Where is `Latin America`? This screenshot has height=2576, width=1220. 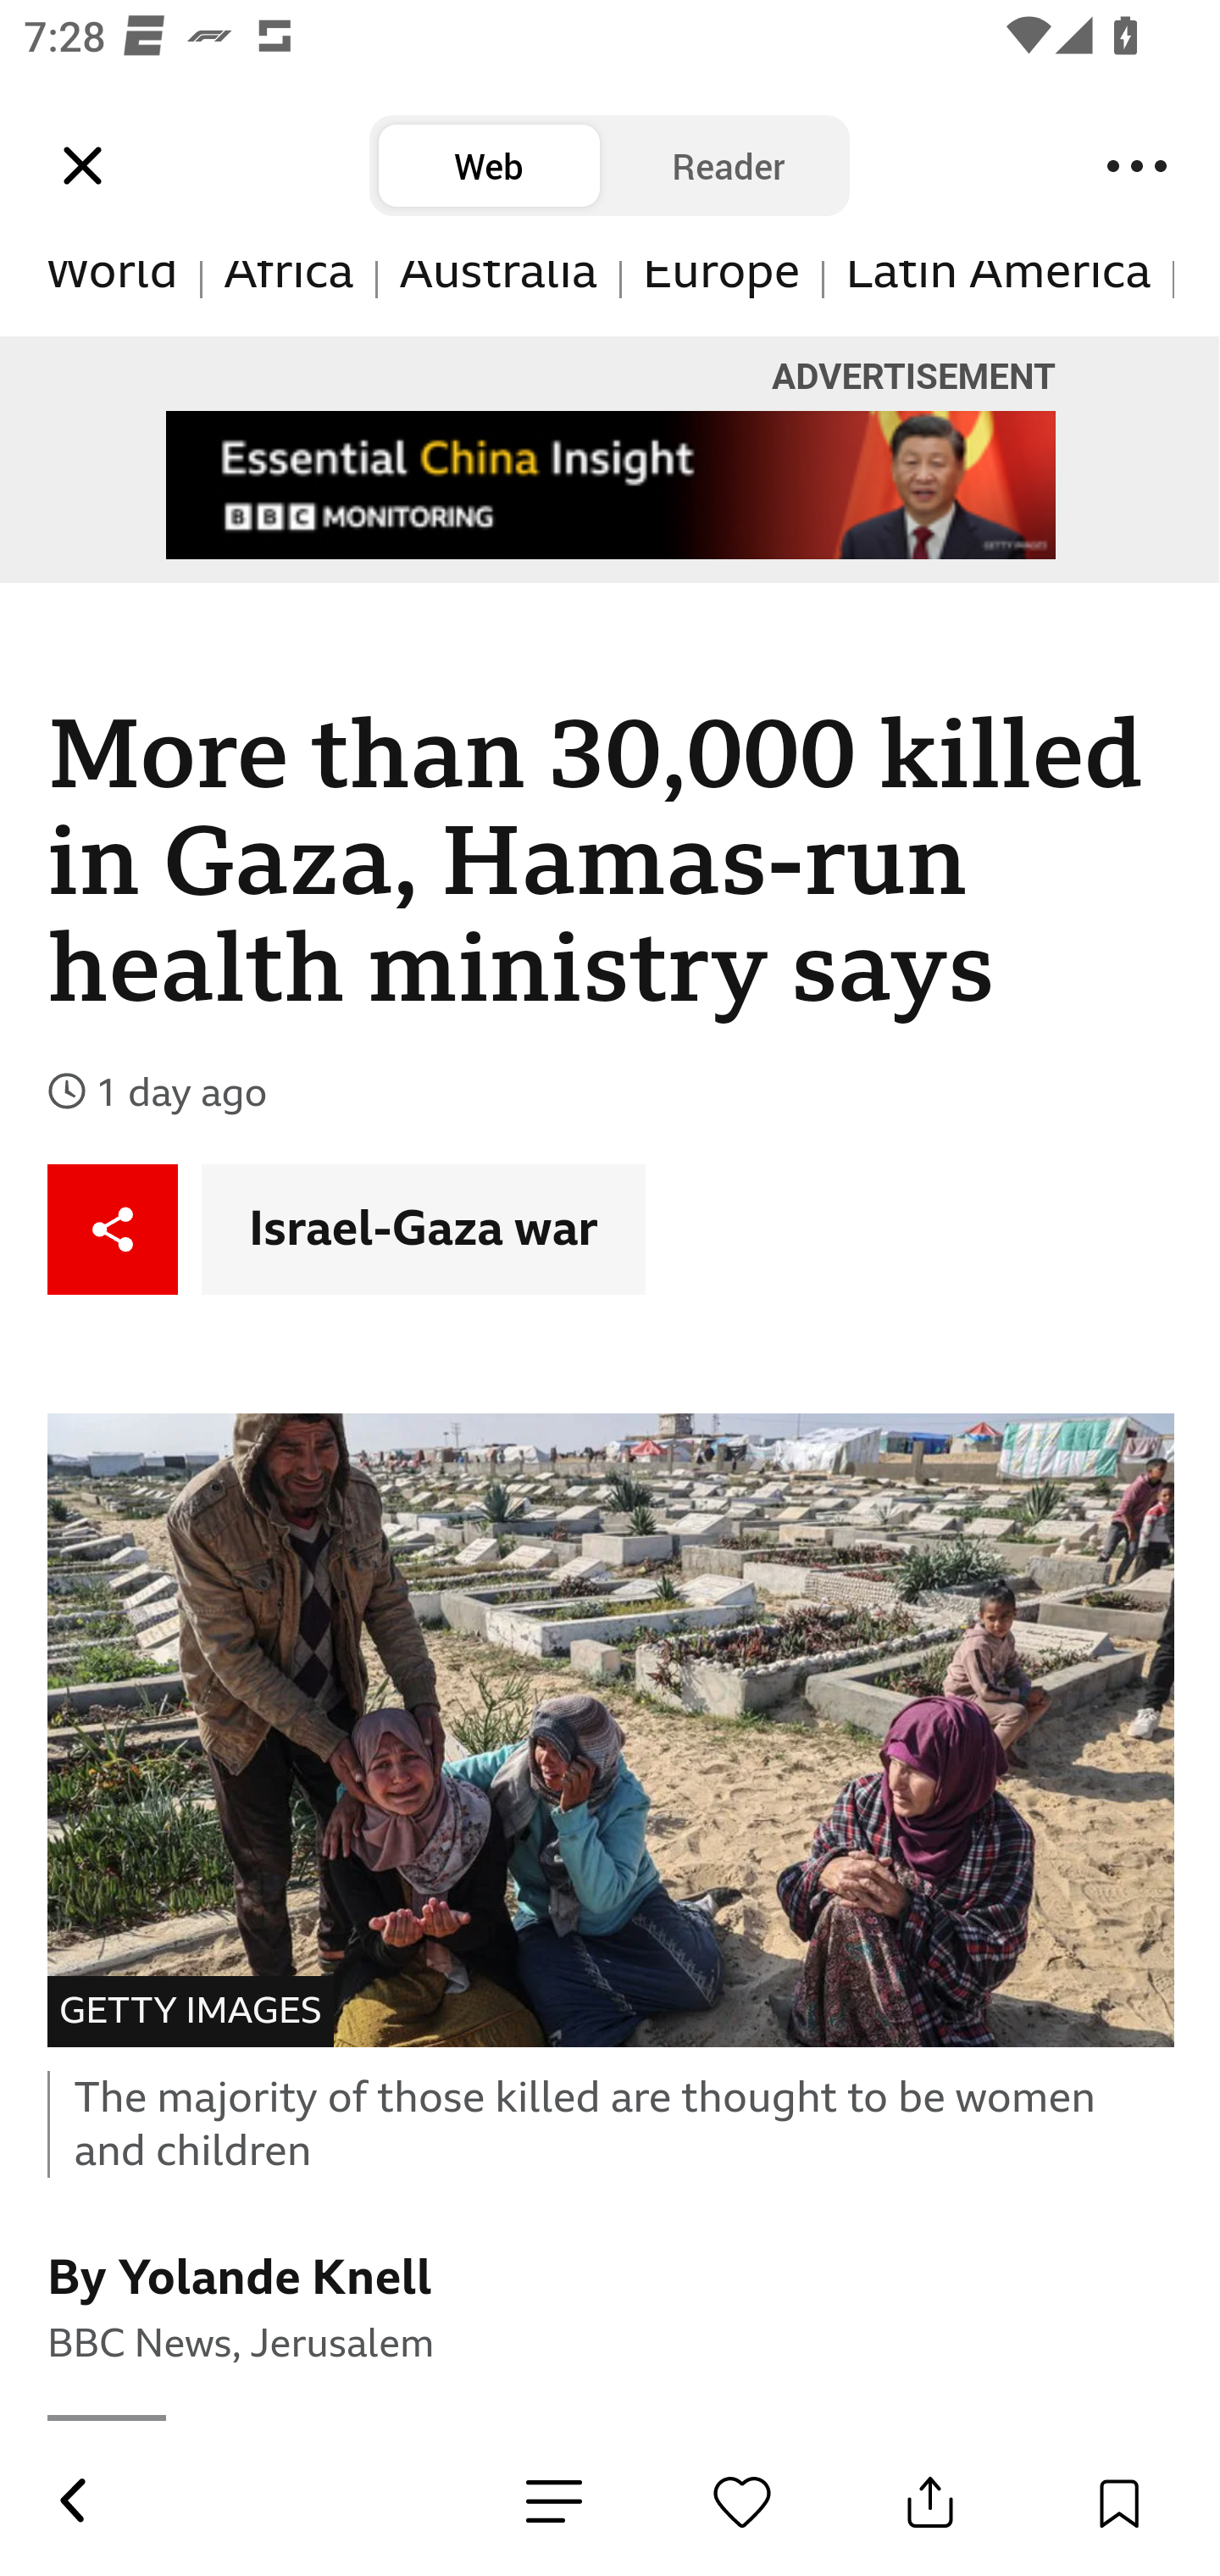
Latin America is located at coordinates (999, 298).